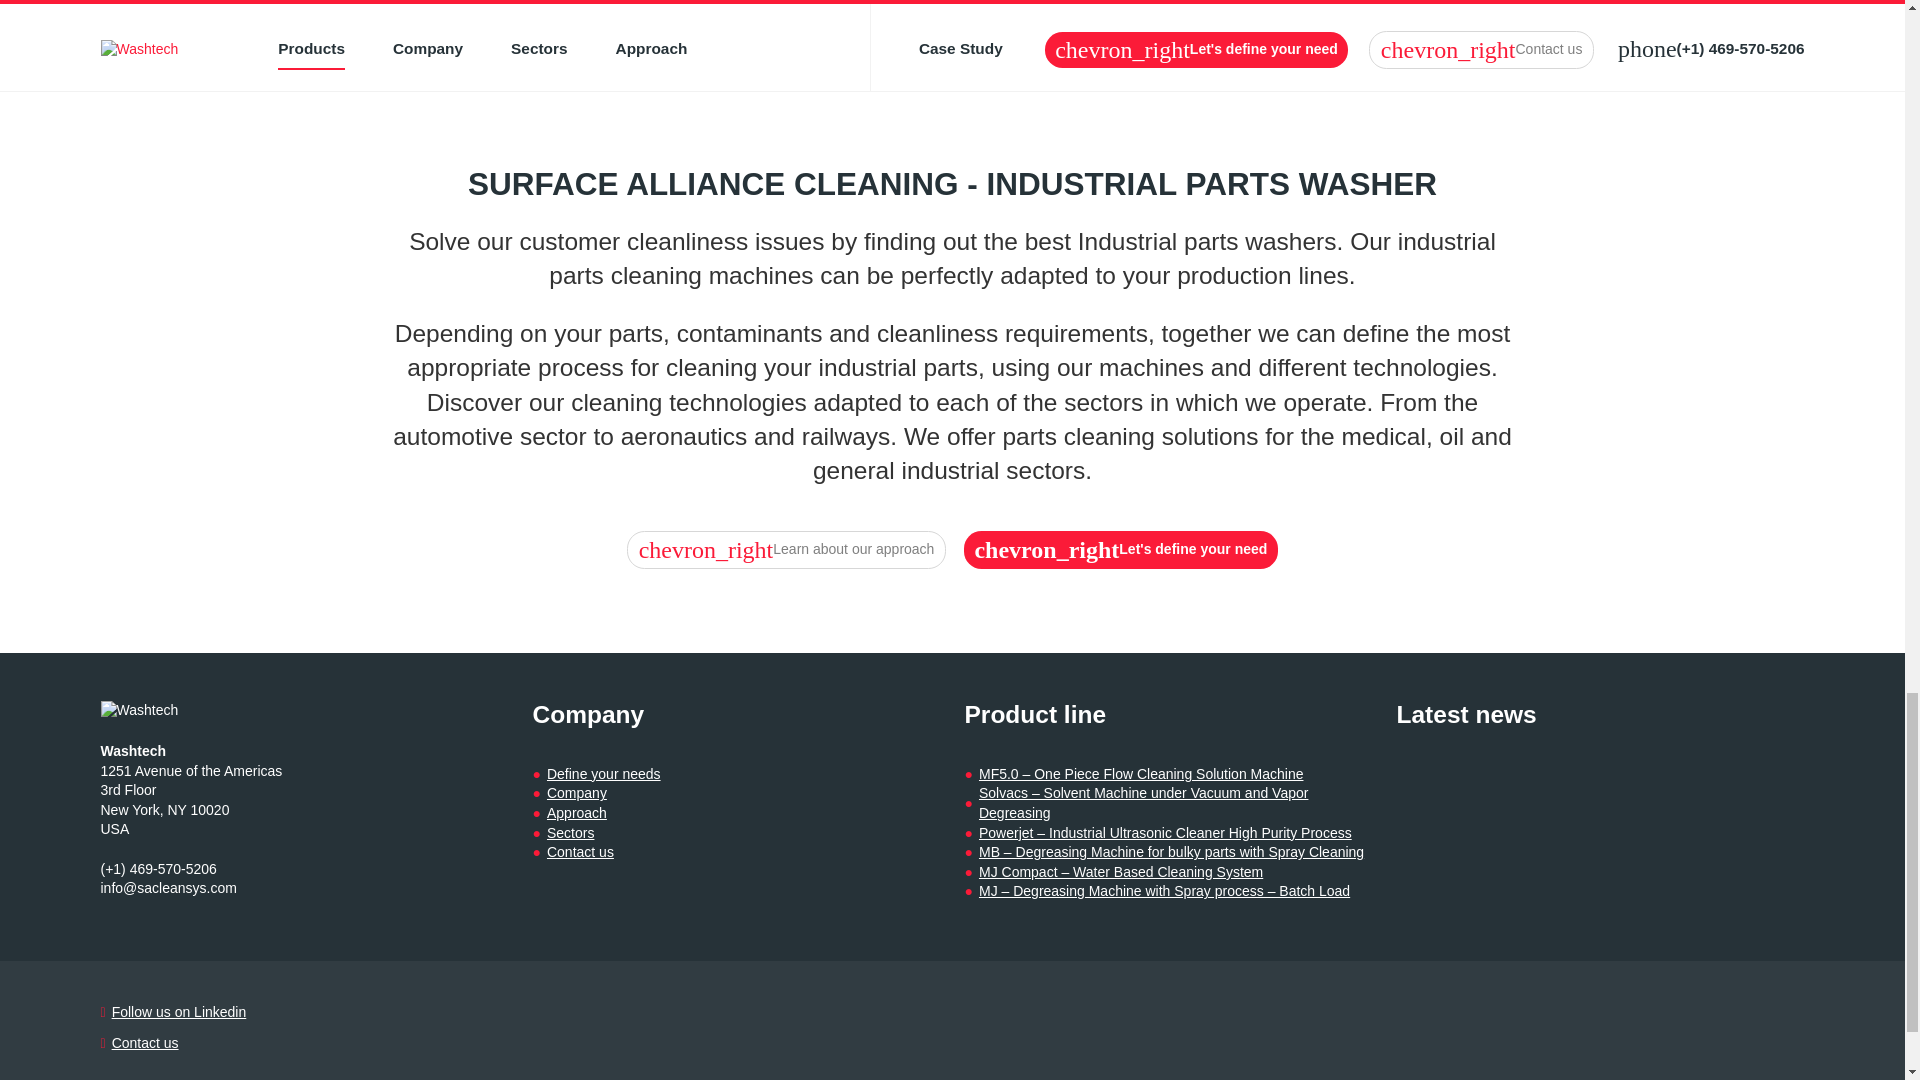 The width and height of the screenshot is (1920, 1080). Describe the element at coordinates (144, 1044) in the screenshot. I see `Contact us` at that location.